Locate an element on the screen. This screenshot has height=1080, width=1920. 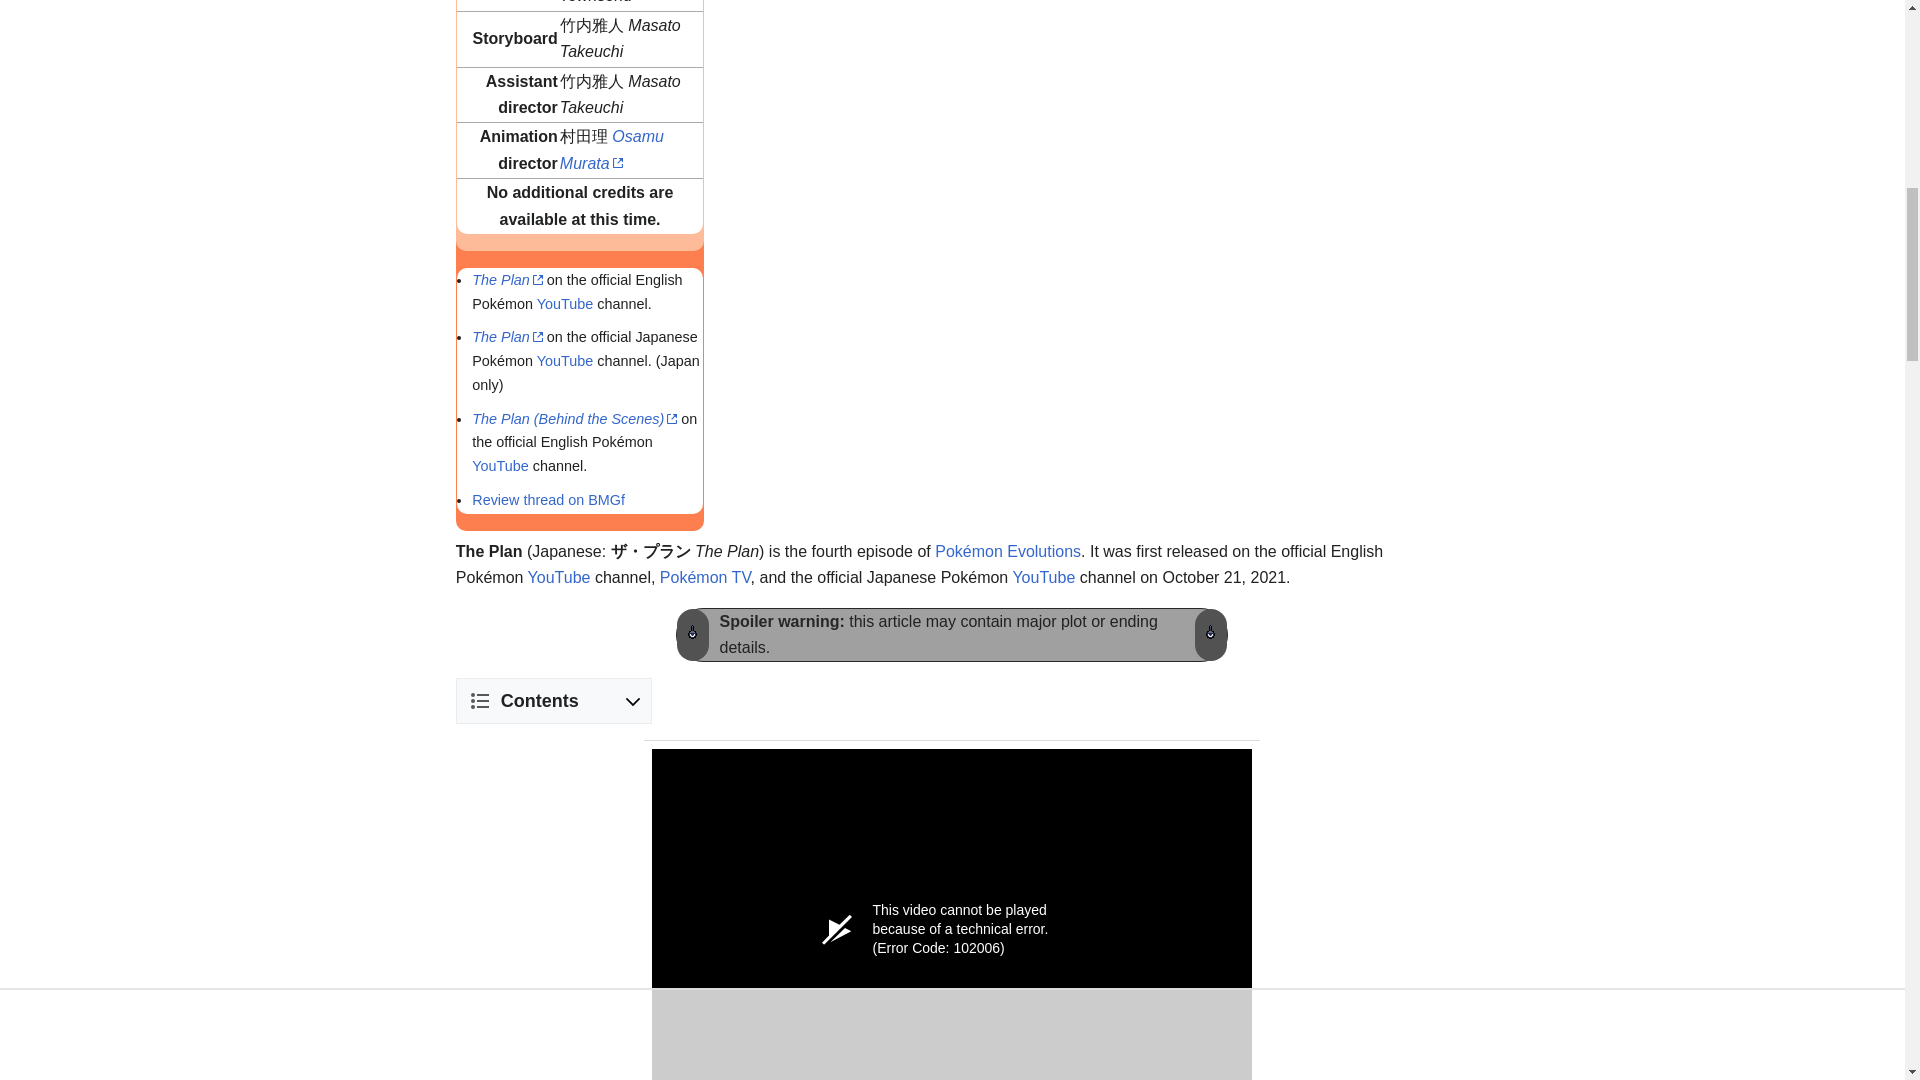
The Plan is located at coordinates (508, 336).